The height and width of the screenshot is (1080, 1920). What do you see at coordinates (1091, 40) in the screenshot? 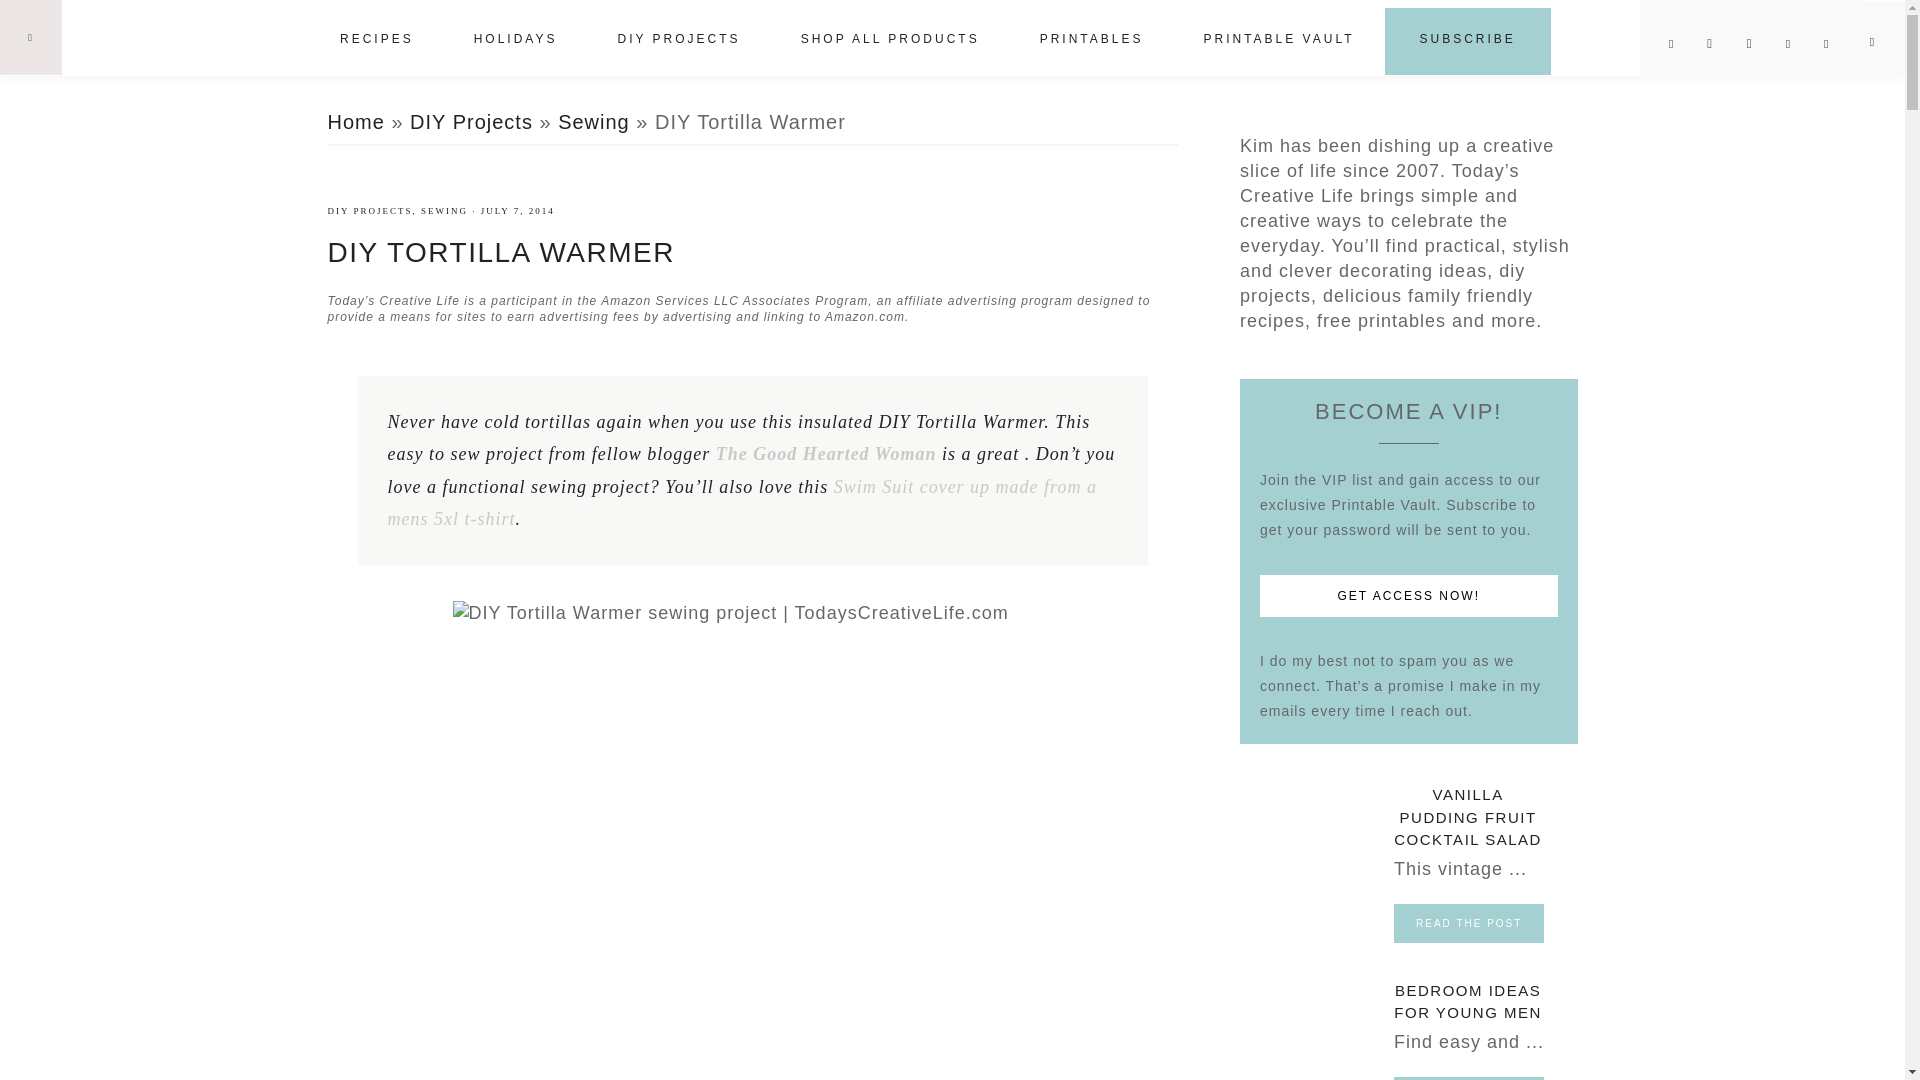
I see `PRINTABLES` at bounding box center [1091, 40].